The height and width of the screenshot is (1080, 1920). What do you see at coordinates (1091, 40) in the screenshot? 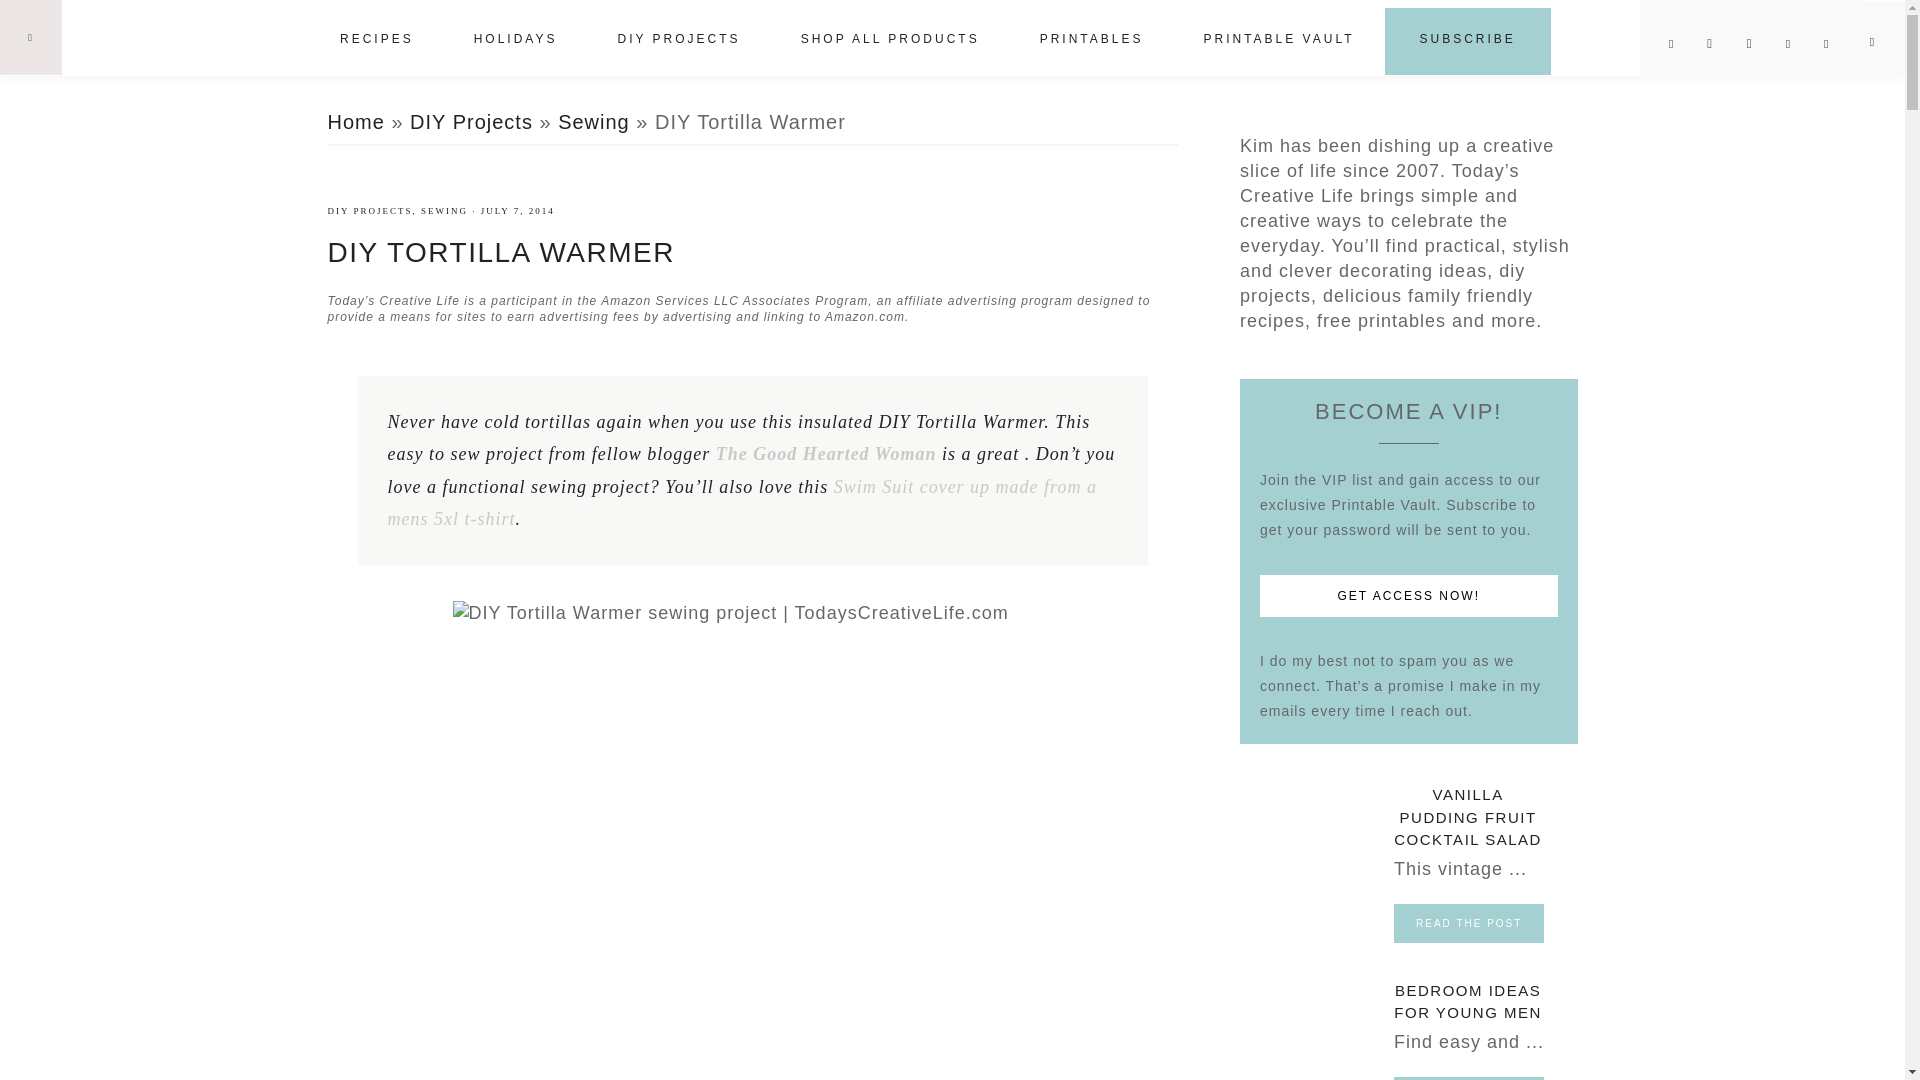
I see `PRINTABLES` at bounding box center [1091, 40].